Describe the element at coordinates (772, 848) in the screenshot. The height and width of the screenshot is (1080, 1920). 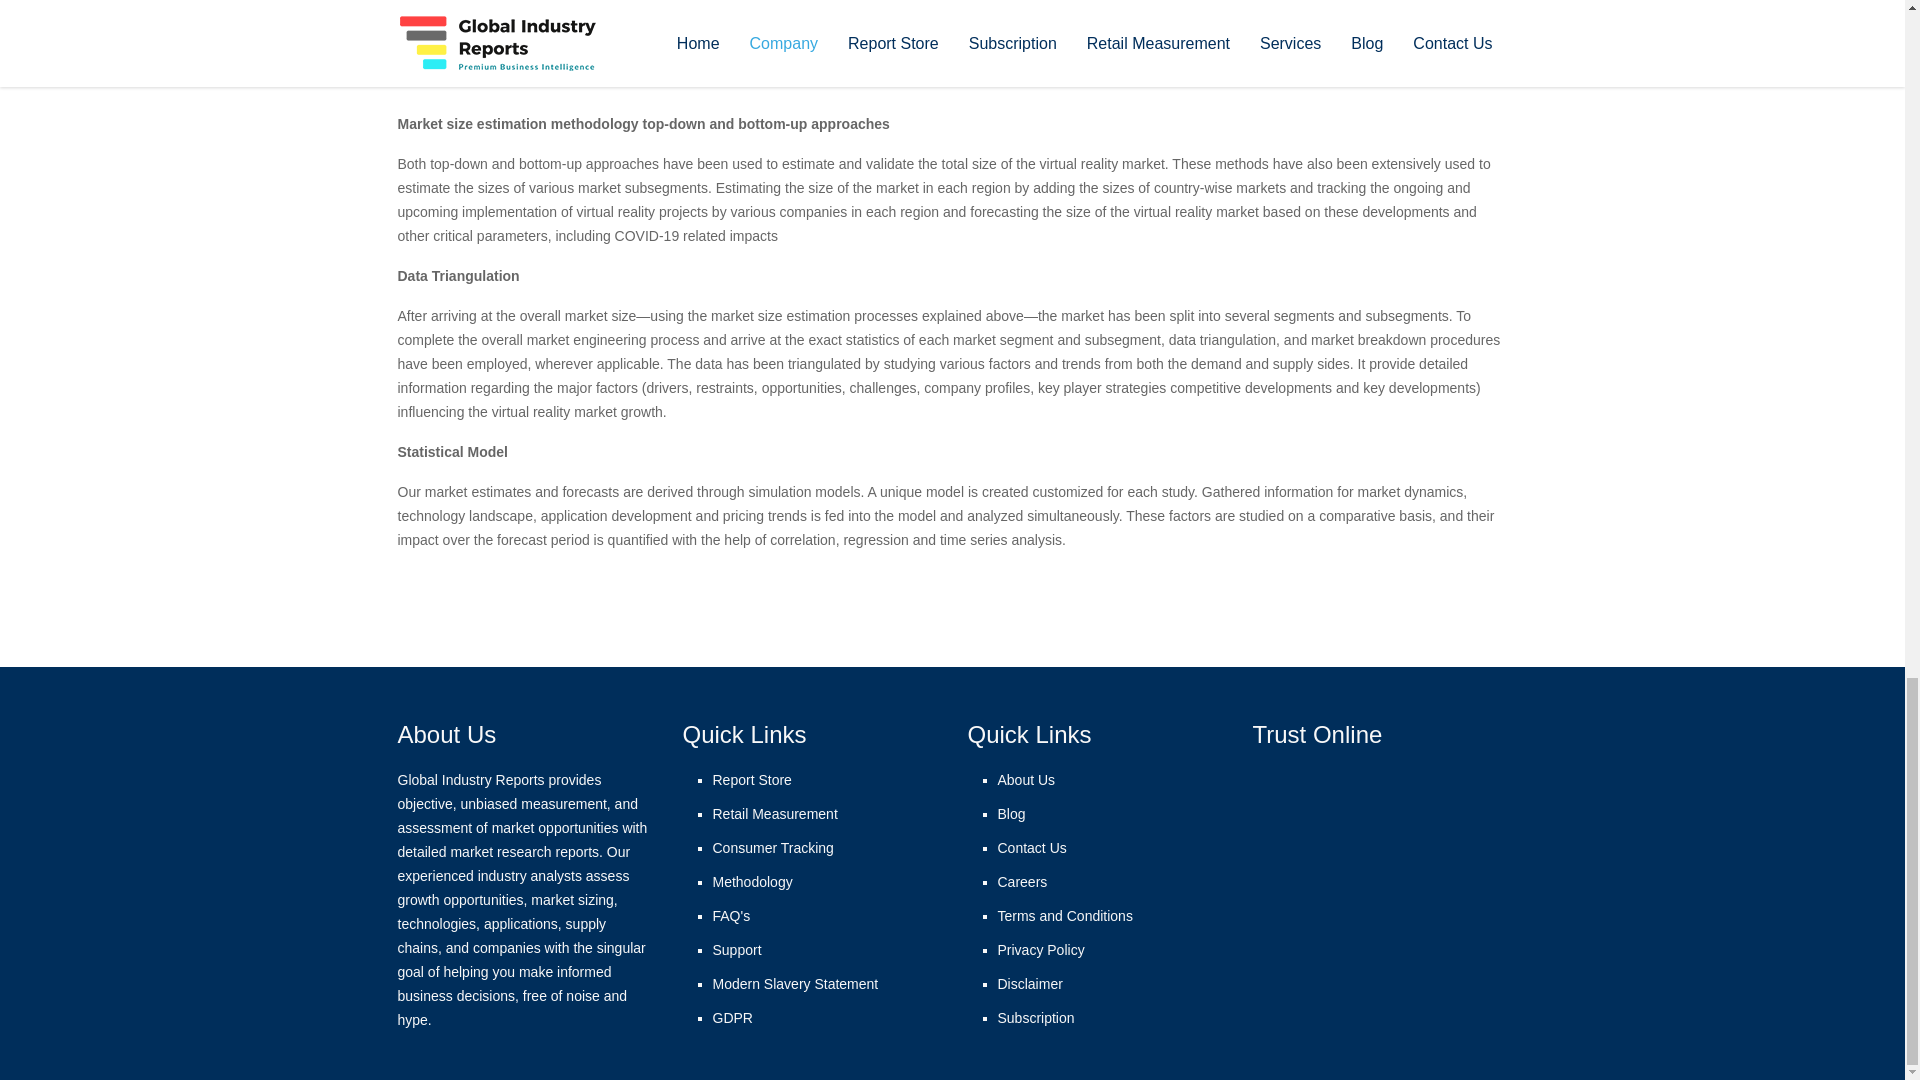
I see `Consumer Tracking` at that location.